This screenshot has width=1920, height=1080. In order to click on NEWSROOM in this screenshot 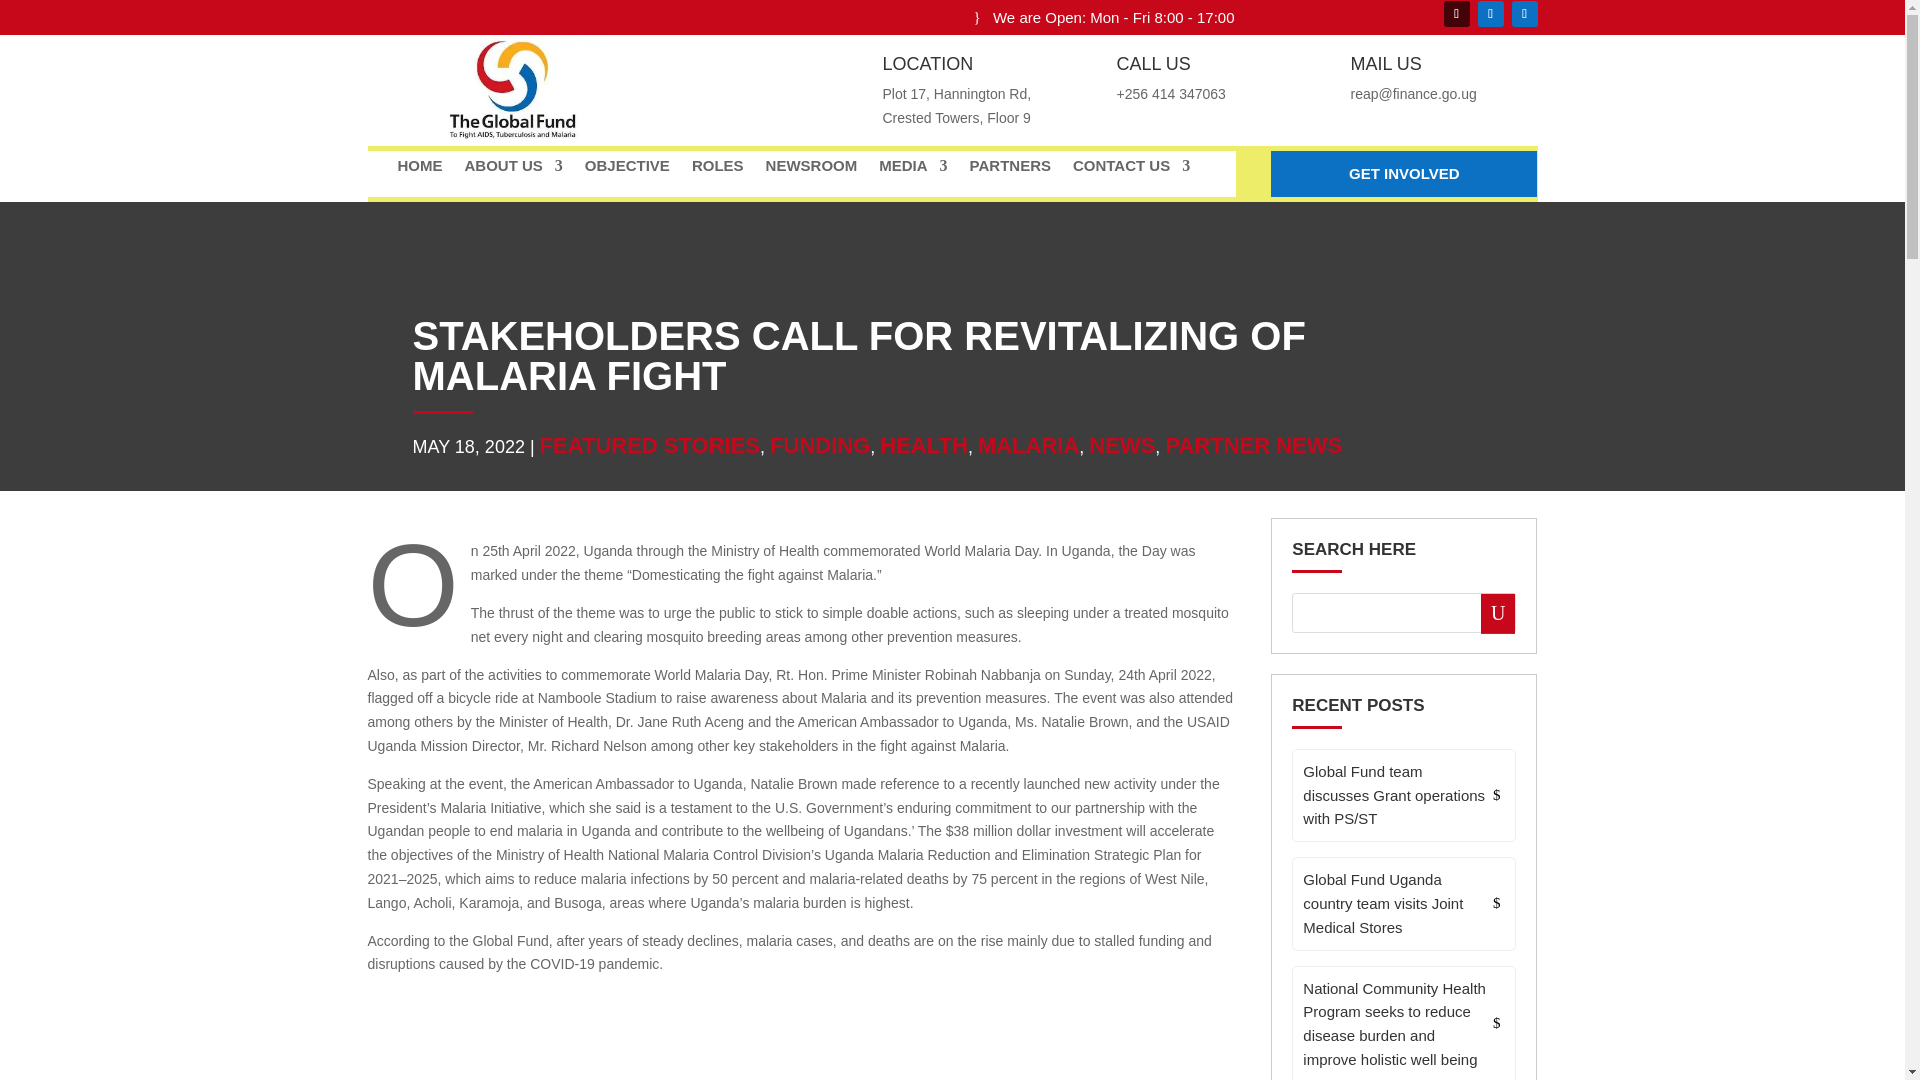, I will do `click(812, 170)`.